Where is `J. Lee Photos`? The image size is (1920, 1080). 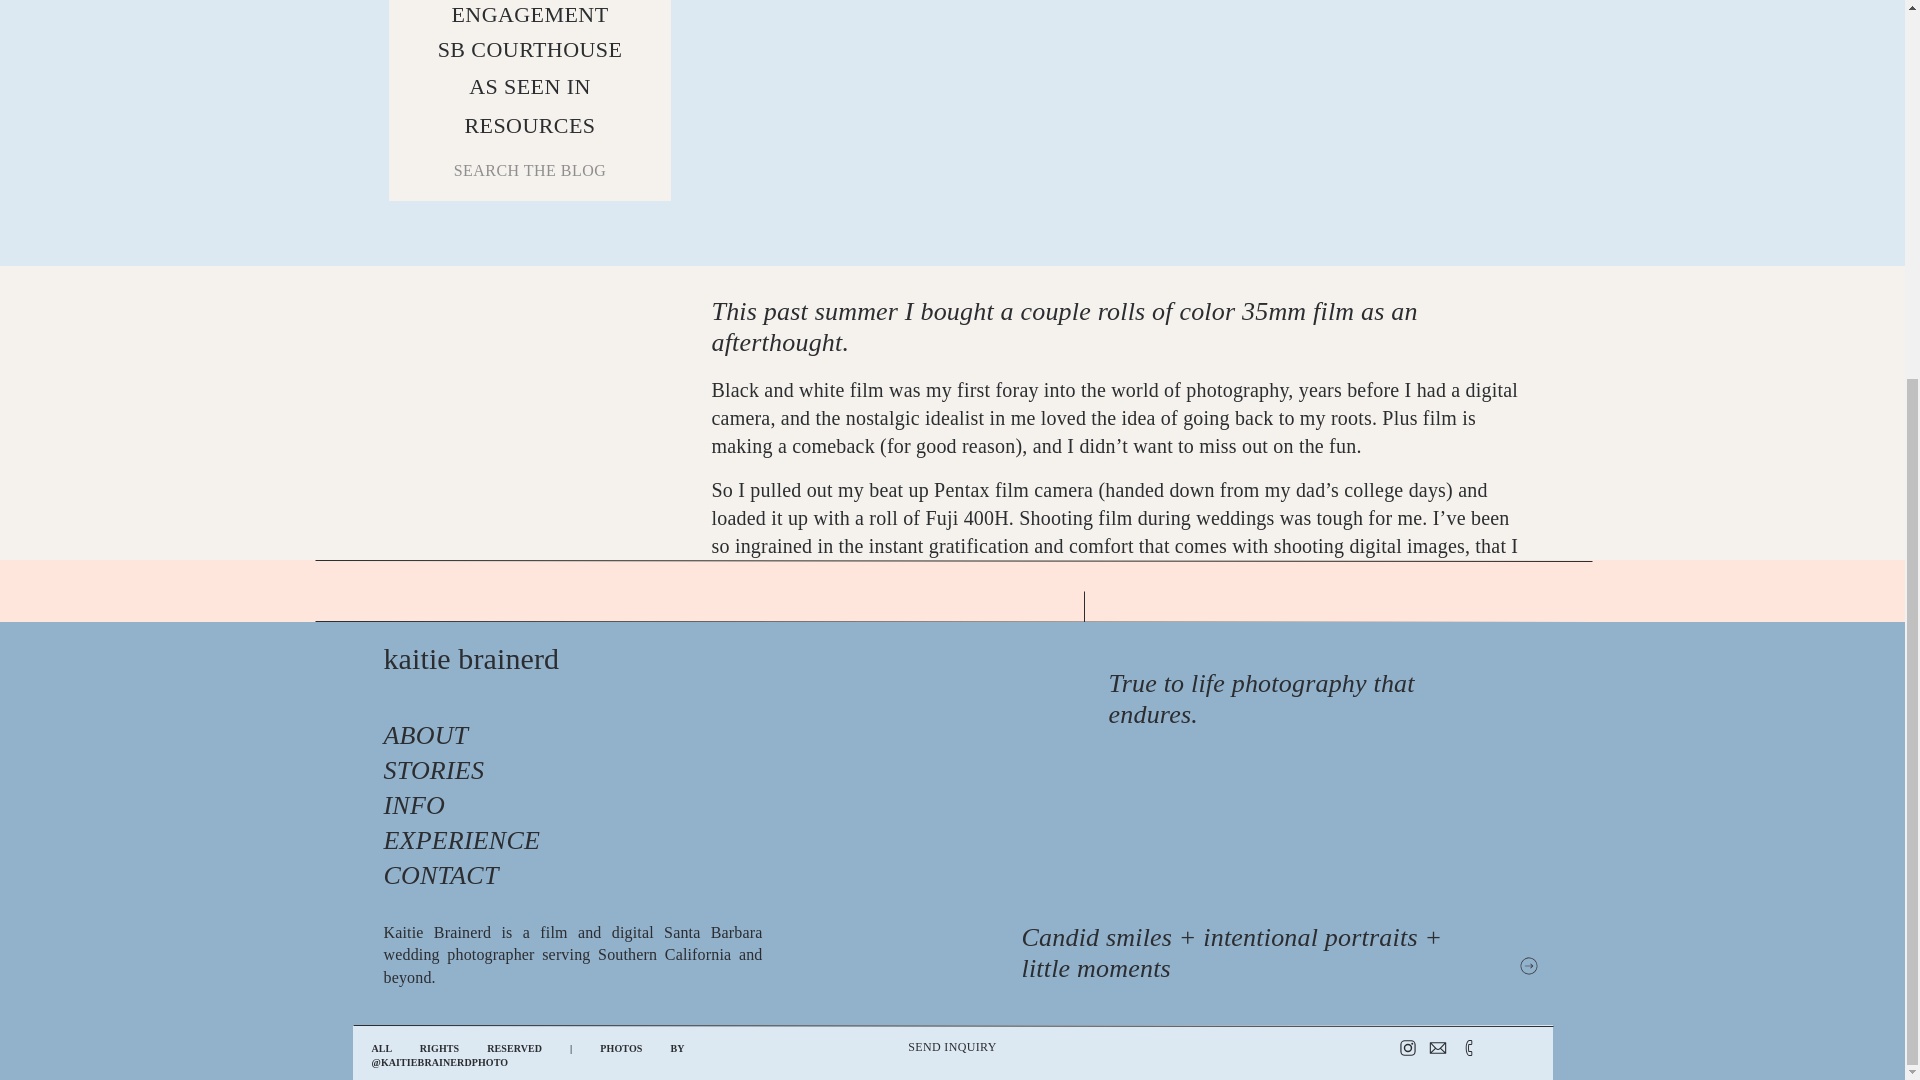 J. Lee Photos is located at coordinates (1162, 873).